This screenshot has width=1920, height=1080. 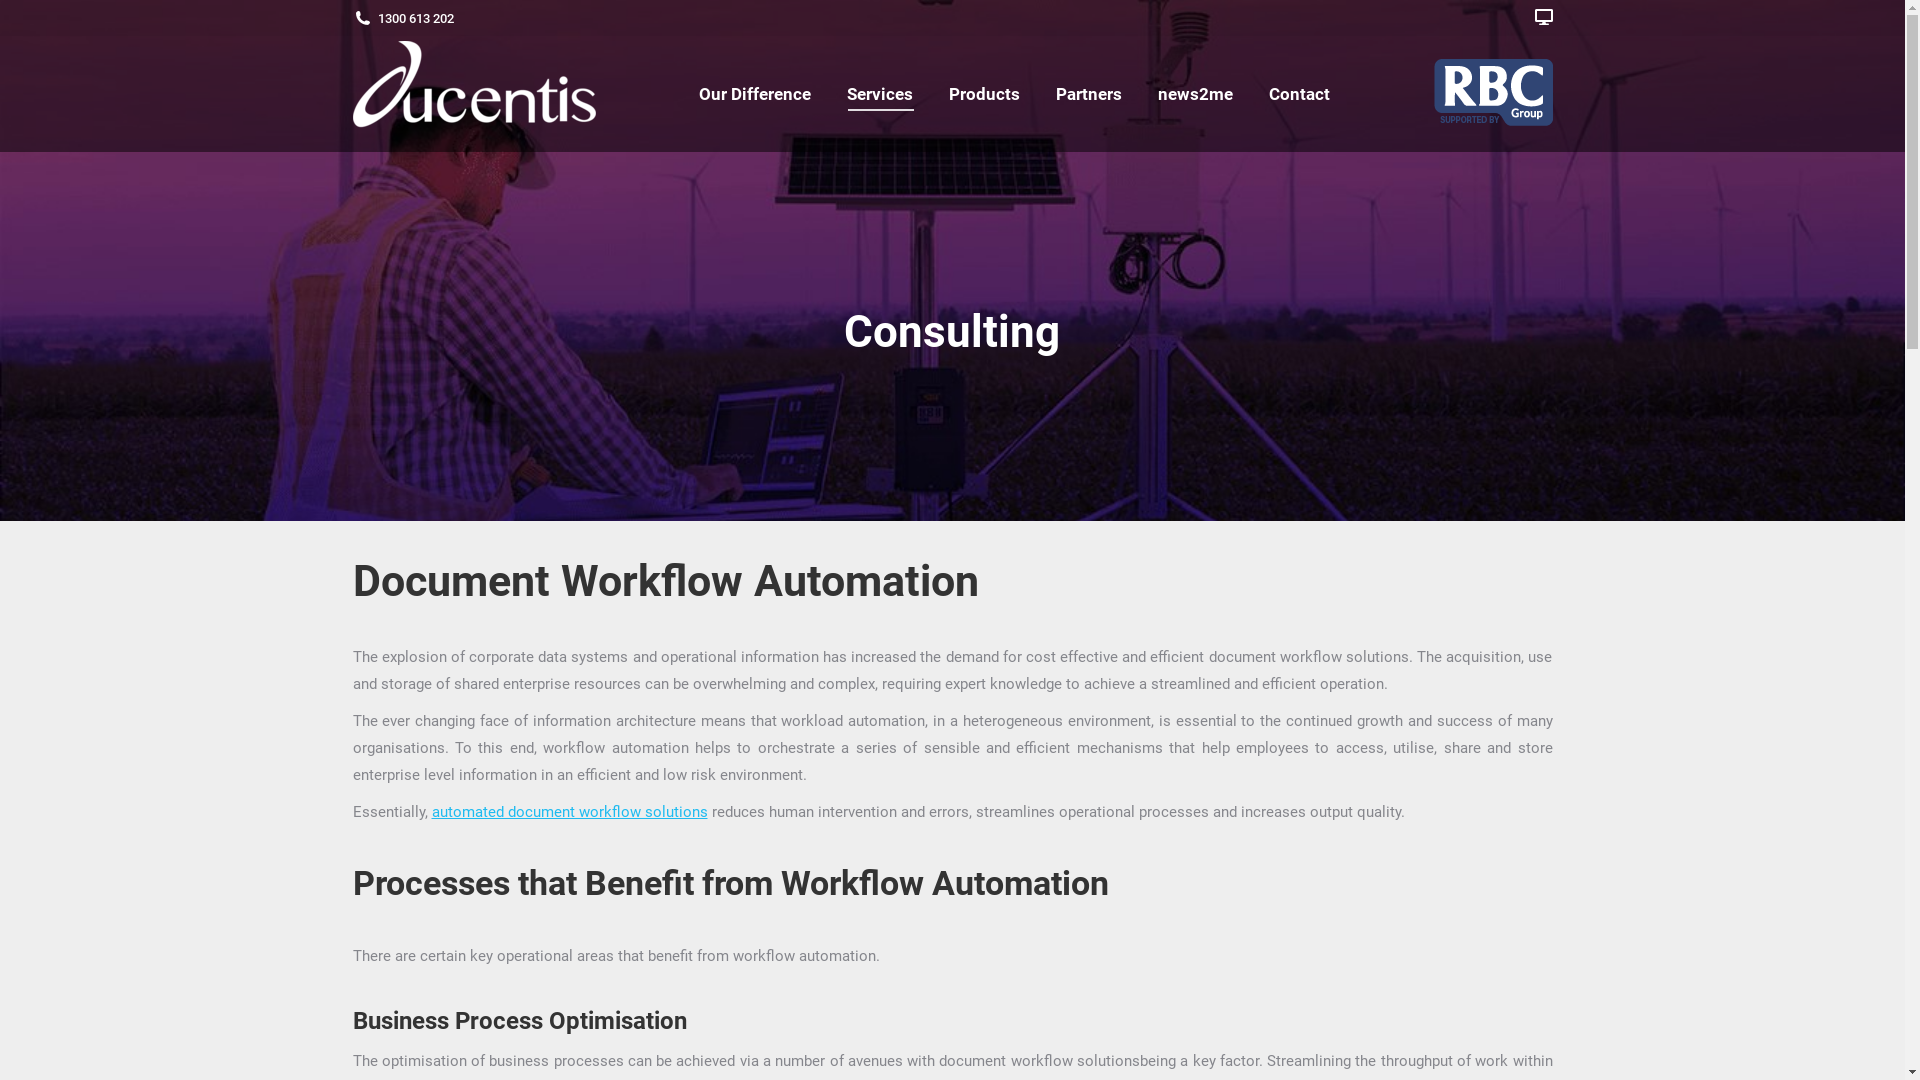 What do you see at coordinates (880, 94) in the screenshot?
I see `Services` at bounding box center [880, 94].